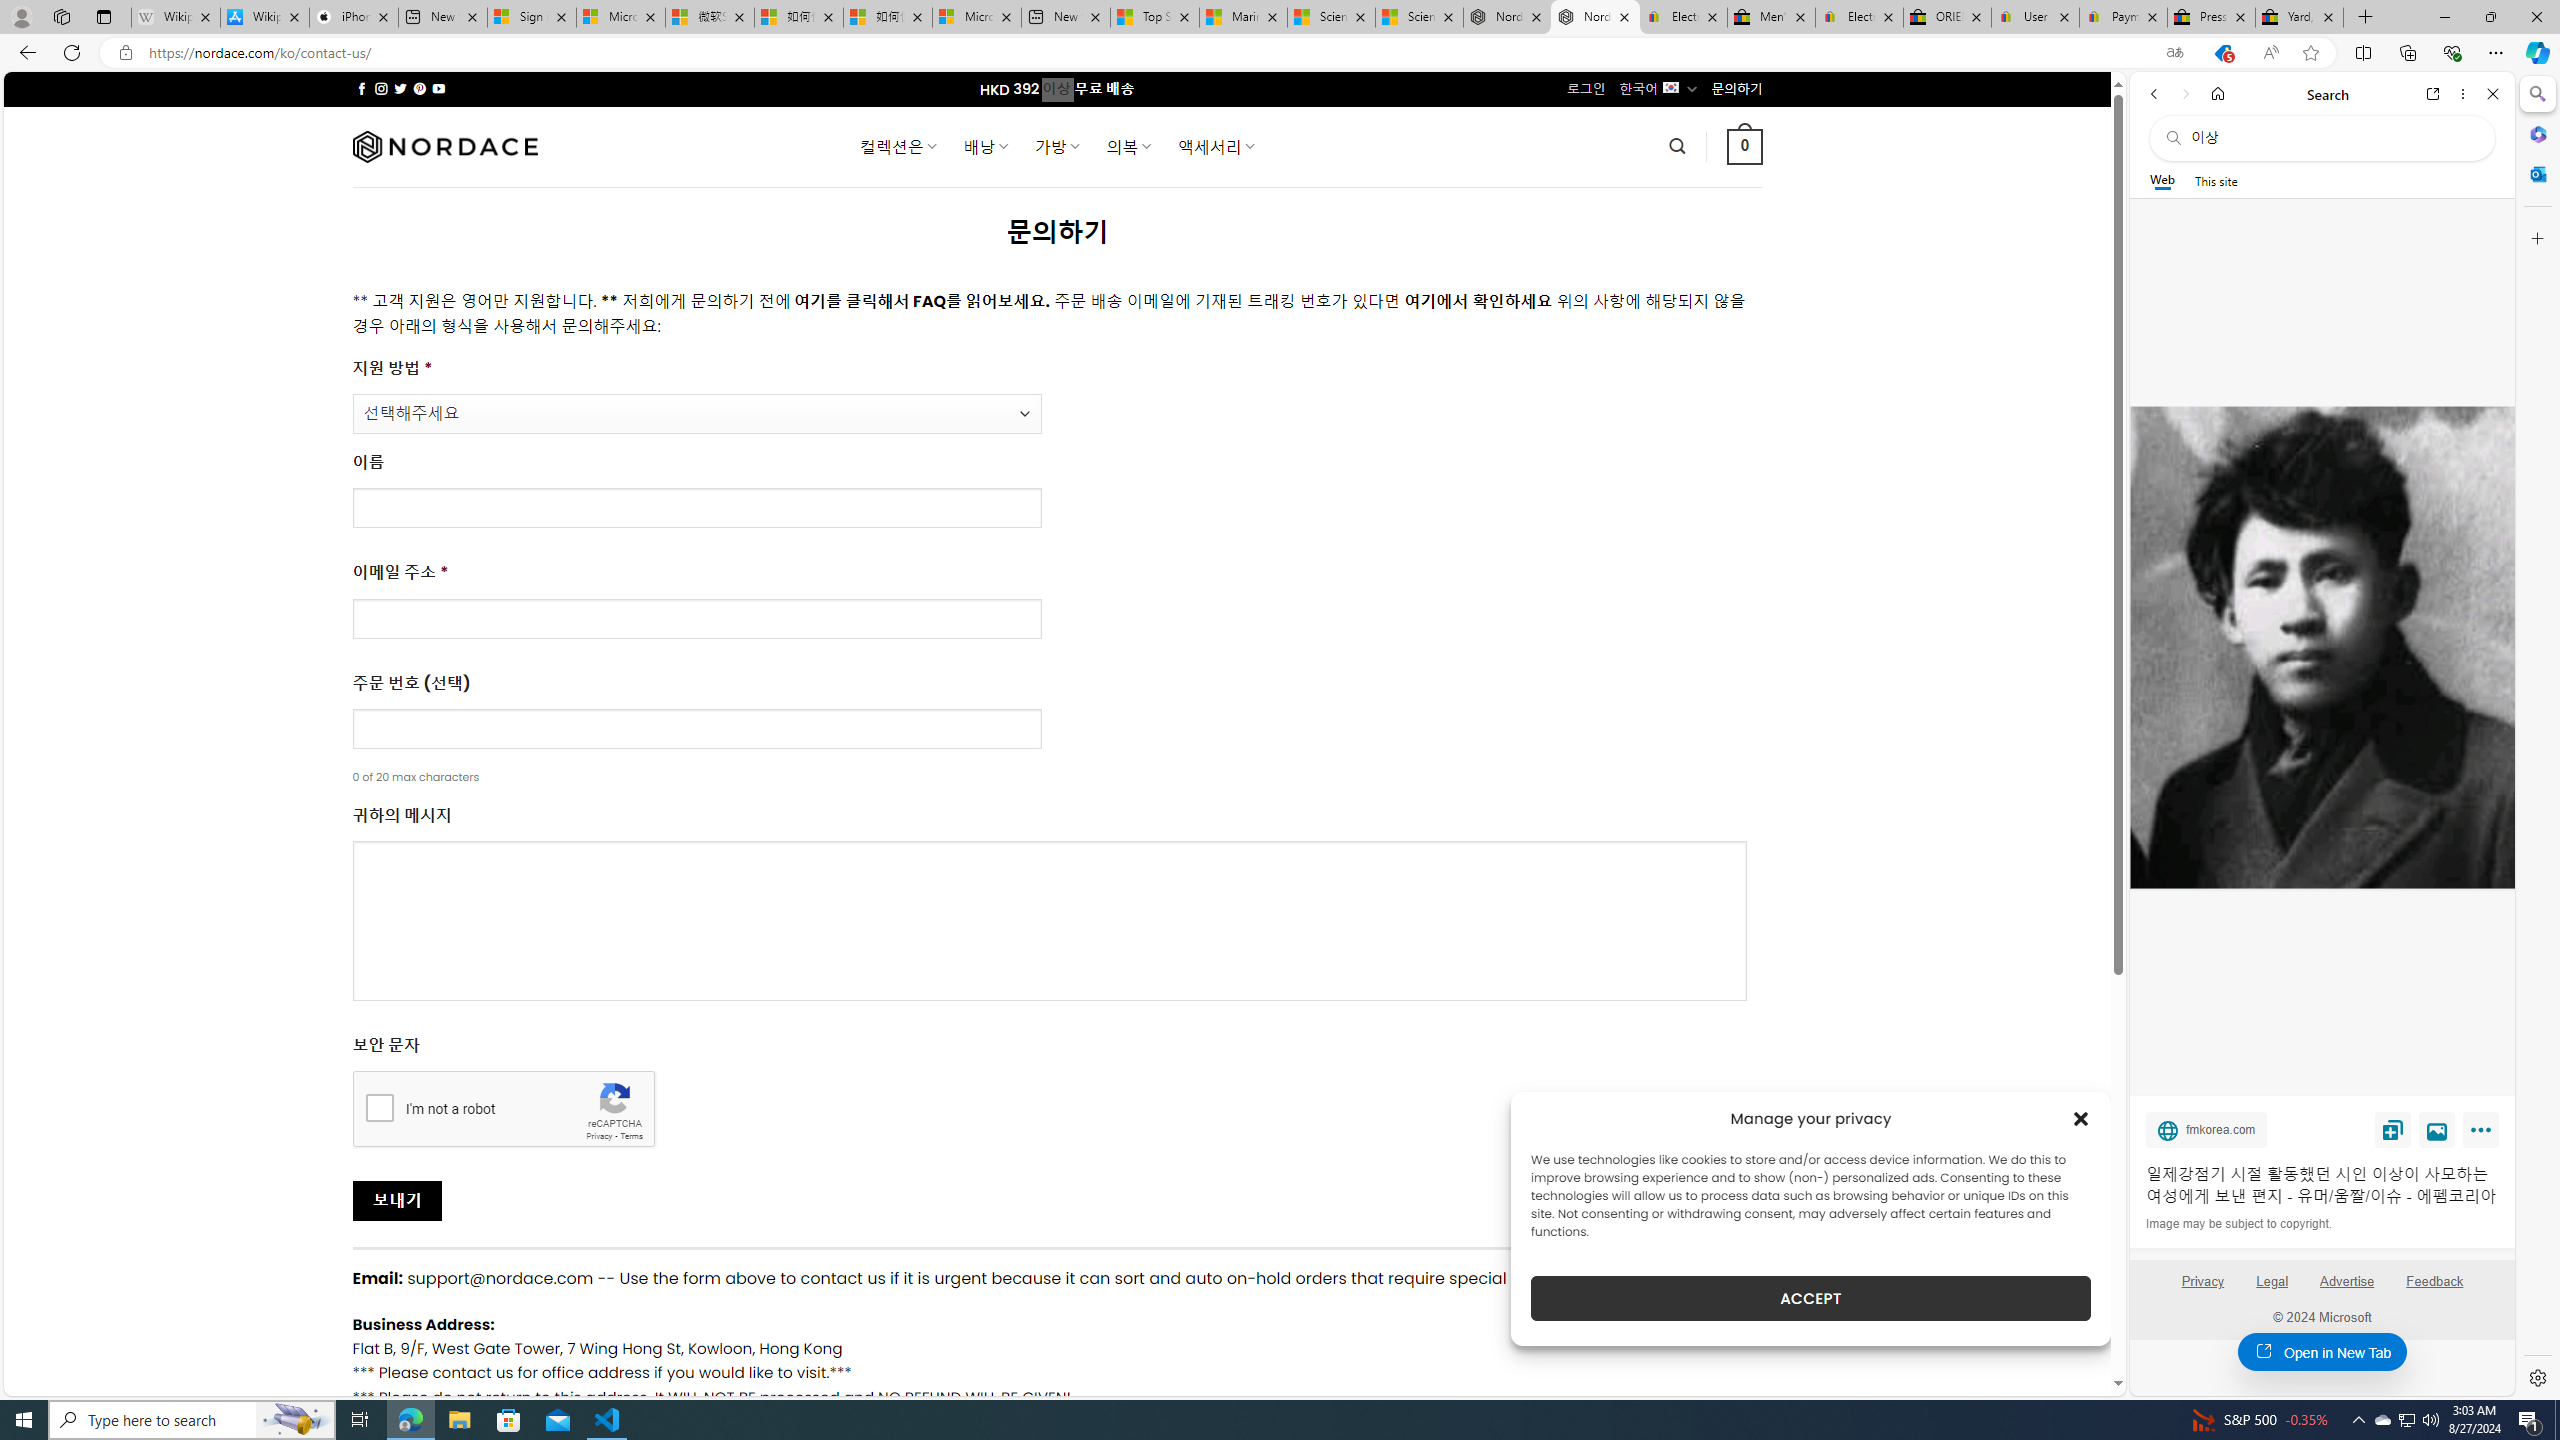 The width and height of the screenshot is (2560, 1440). Describe the element at coordinates (2206, 1129) in the screenshot. I see `fmkorea.com` at that location.